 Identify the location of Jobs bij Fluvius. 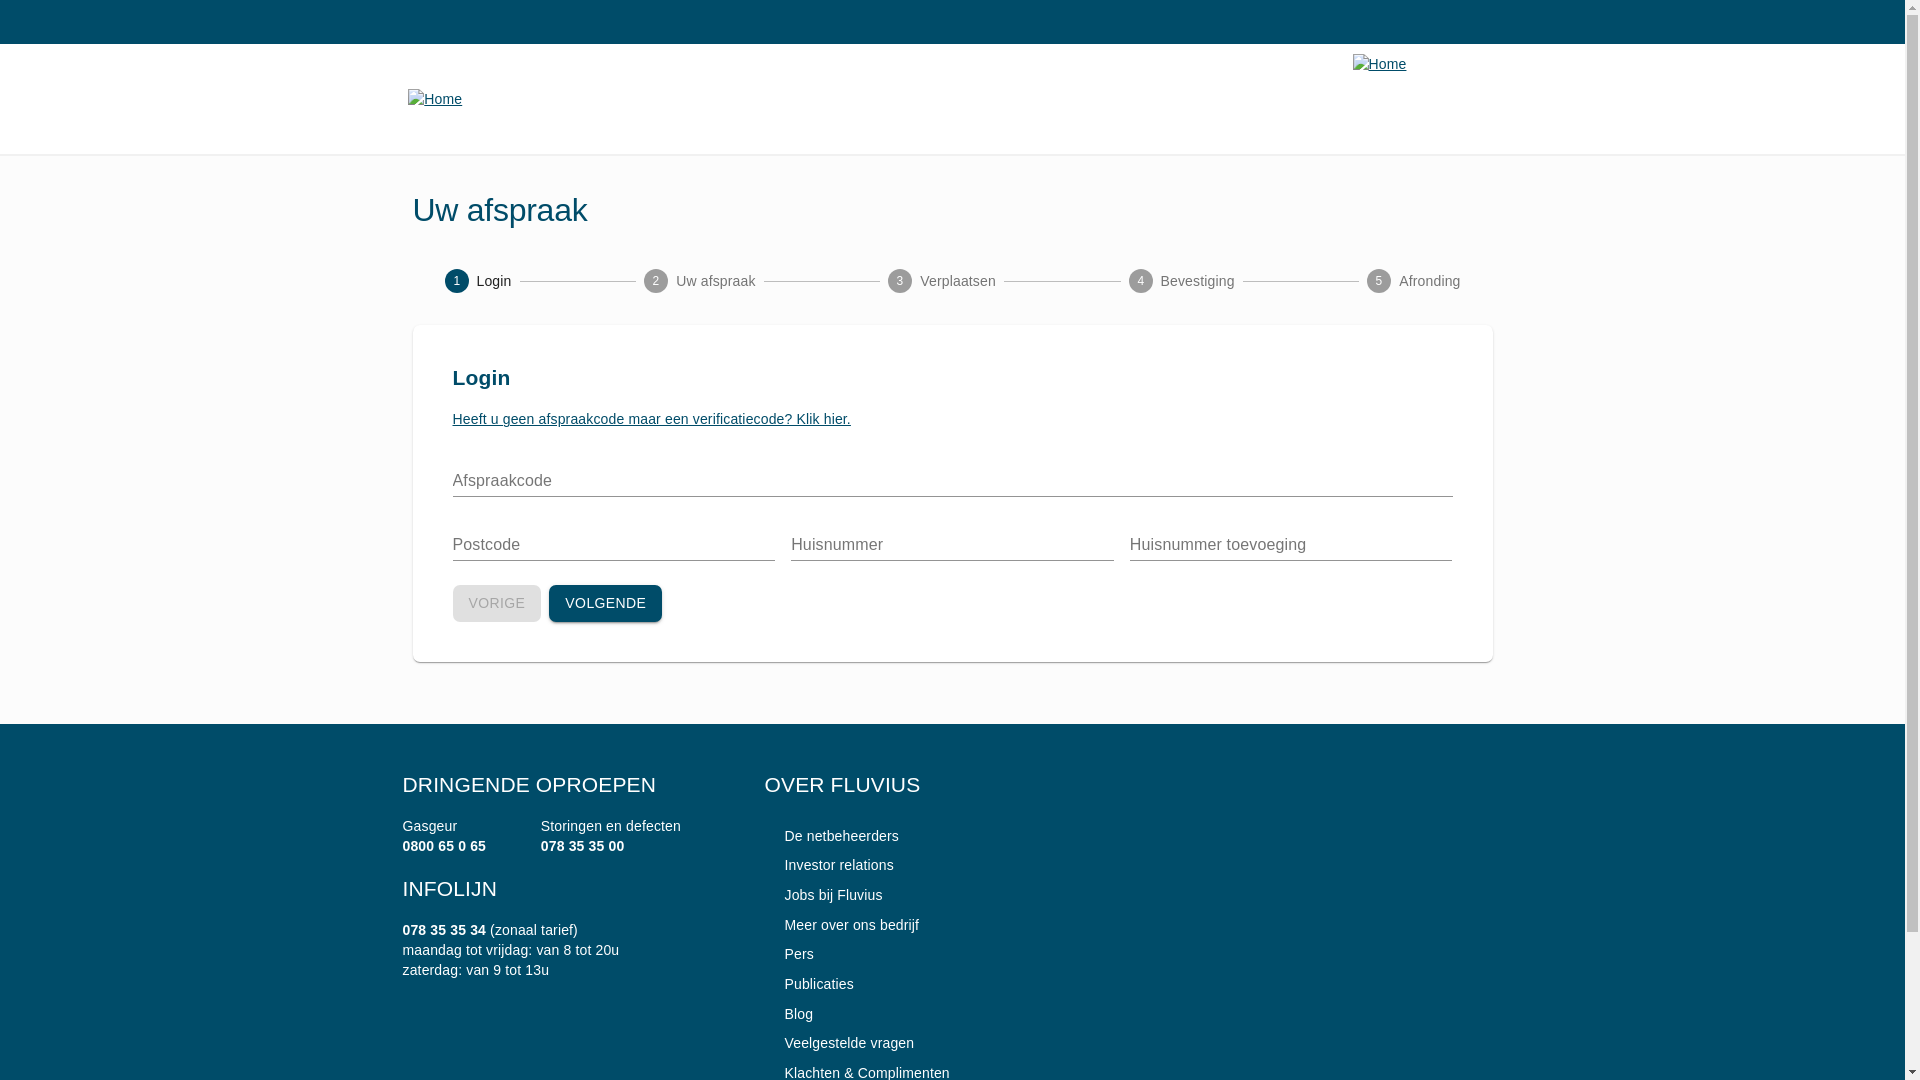
(823, 895).